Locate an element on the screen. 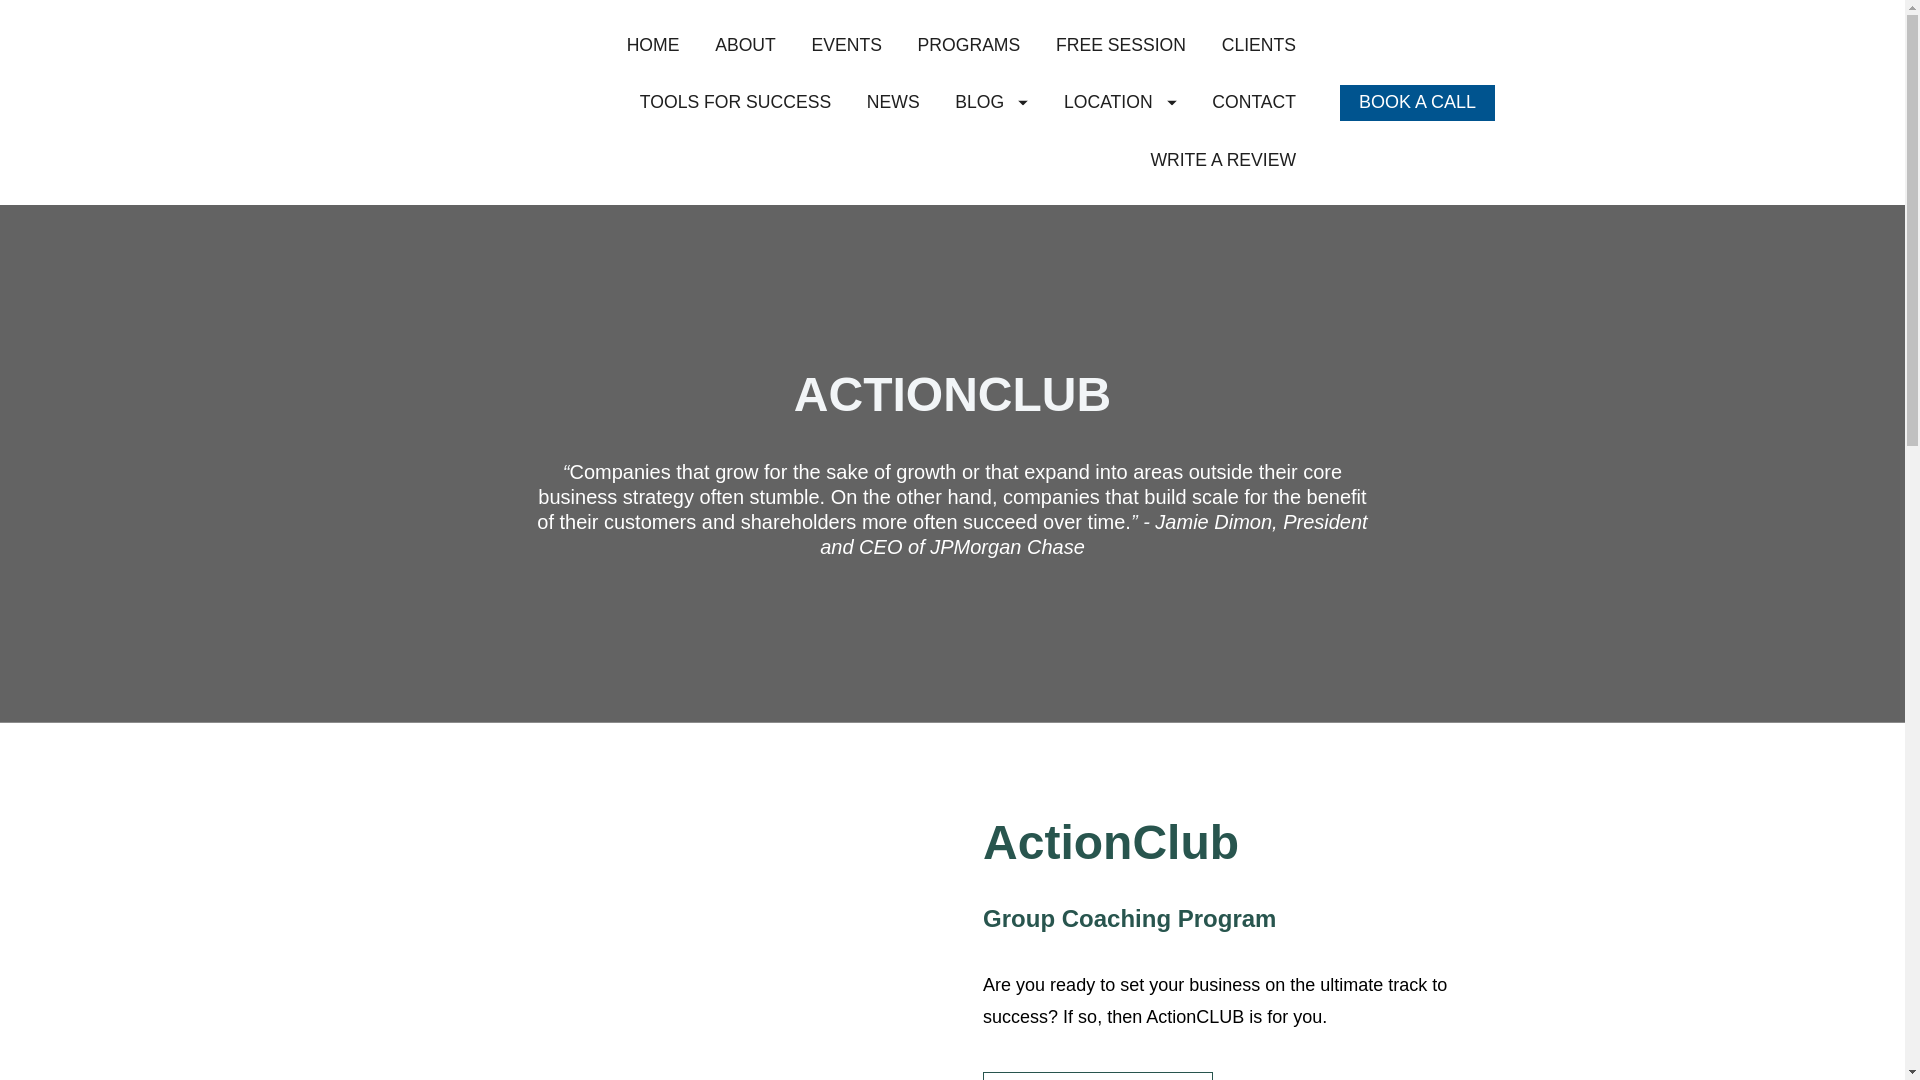 Image resolution: width=1920 pixels, height=1080 pixels. EVENTS is located at coordinates (846, 45).